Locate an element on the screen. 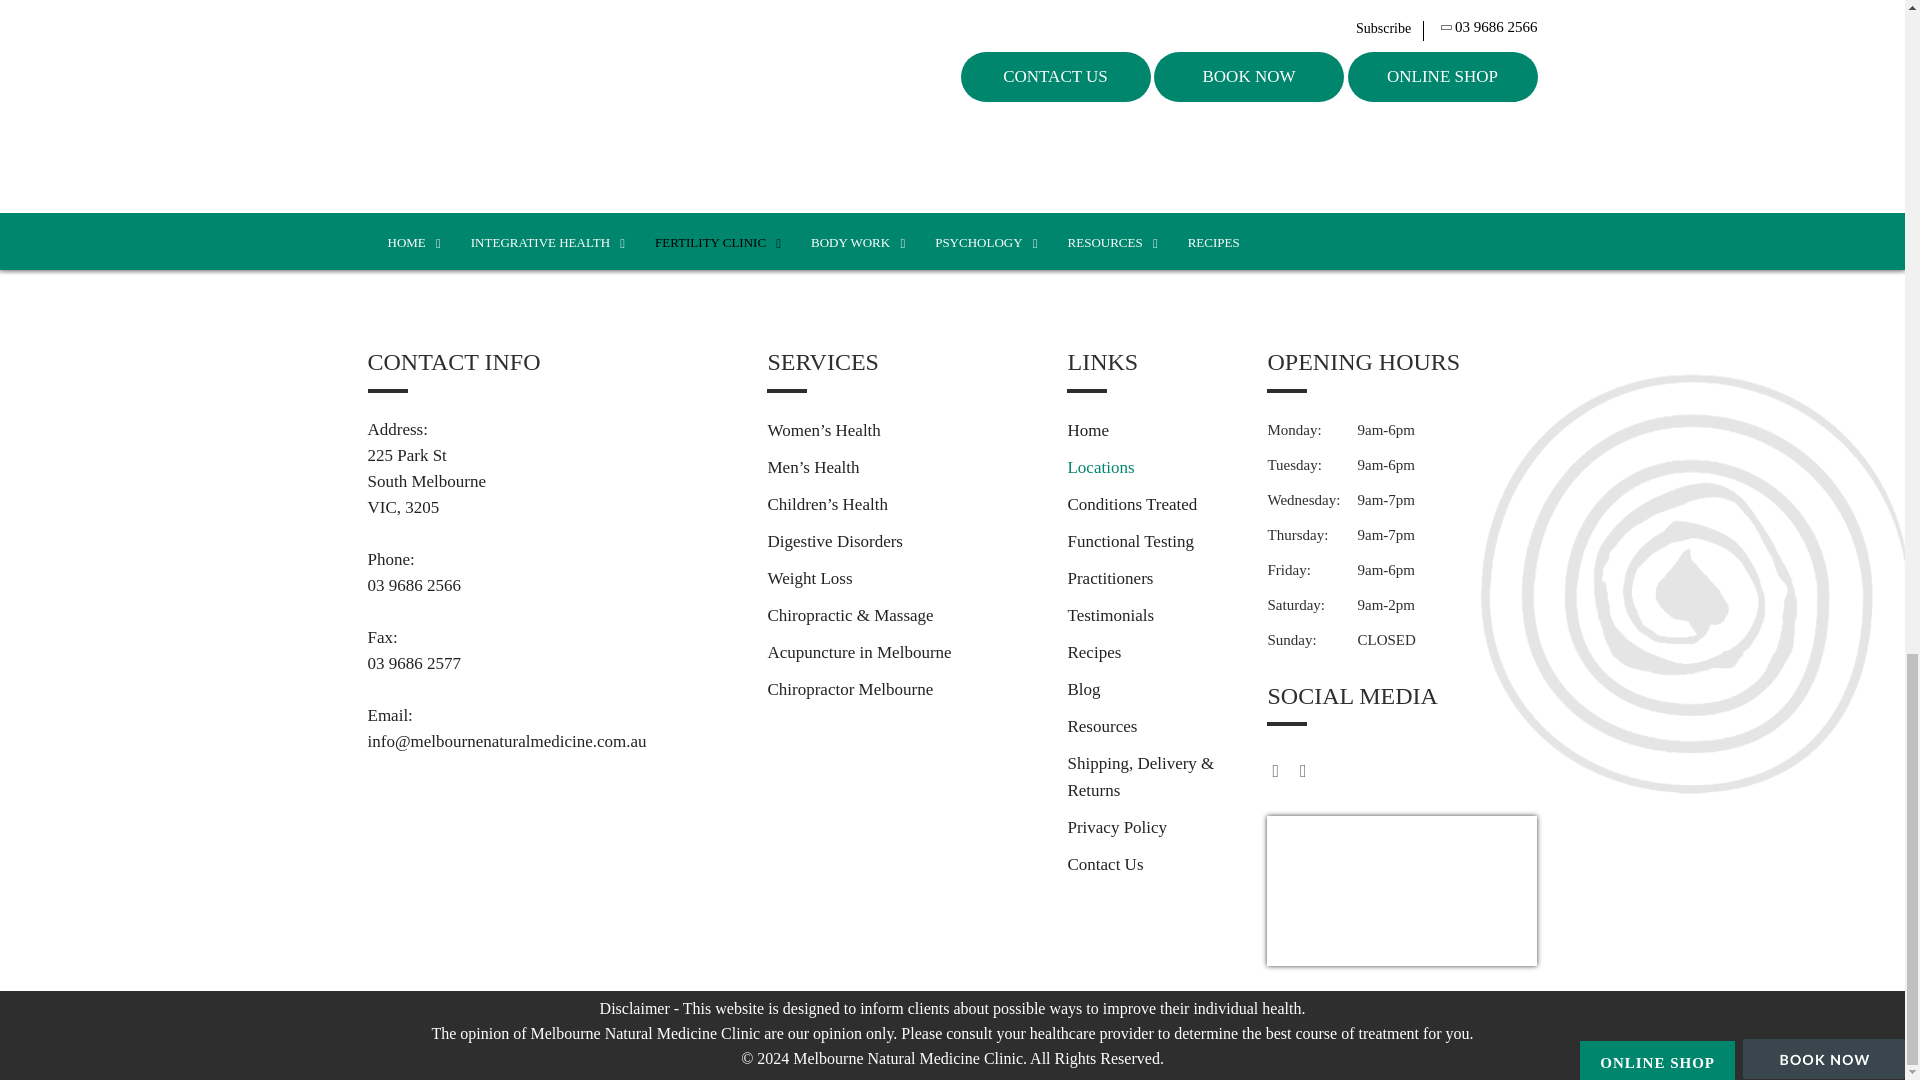 The image size is (1920, 1080). Sign up is located at coordinates (1458, 130).